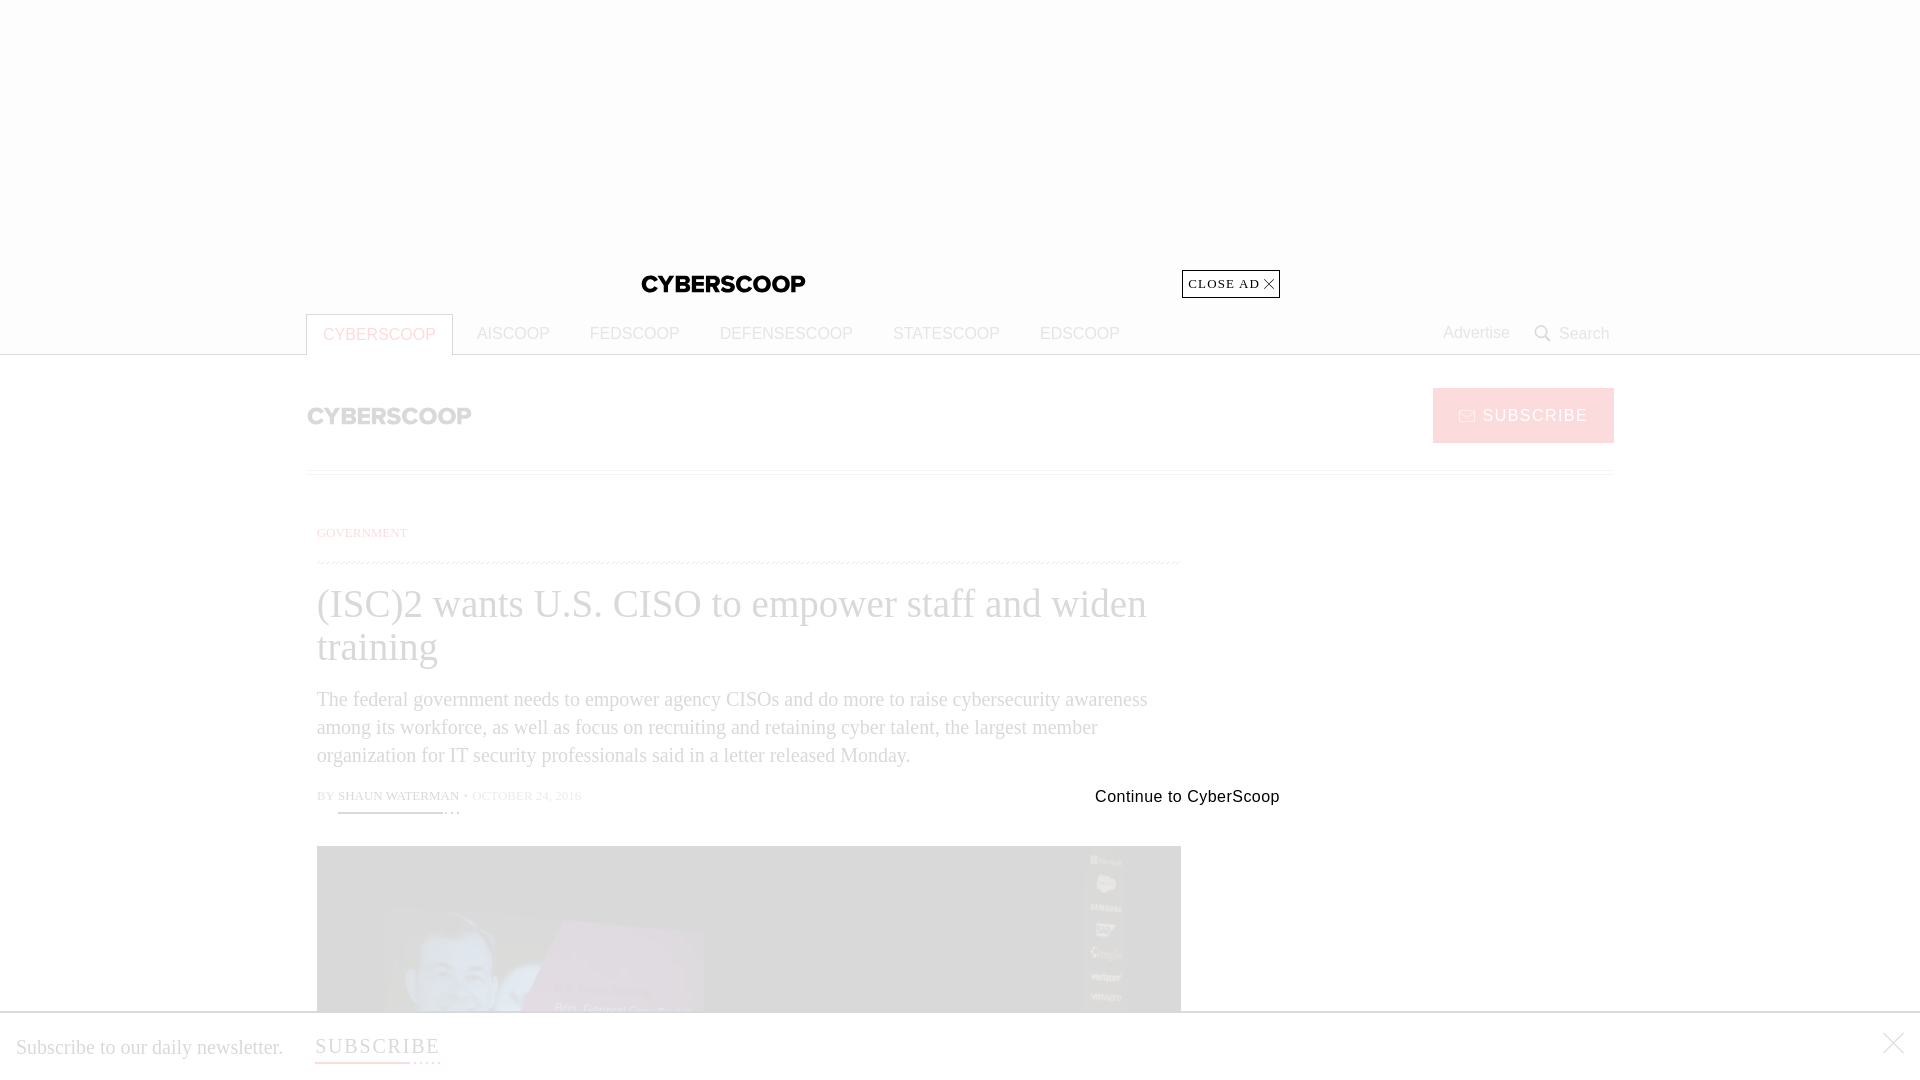  Describe the element at coordinates (379, 334) in the screenshot. I see `CYBERSCOOP` at that location.